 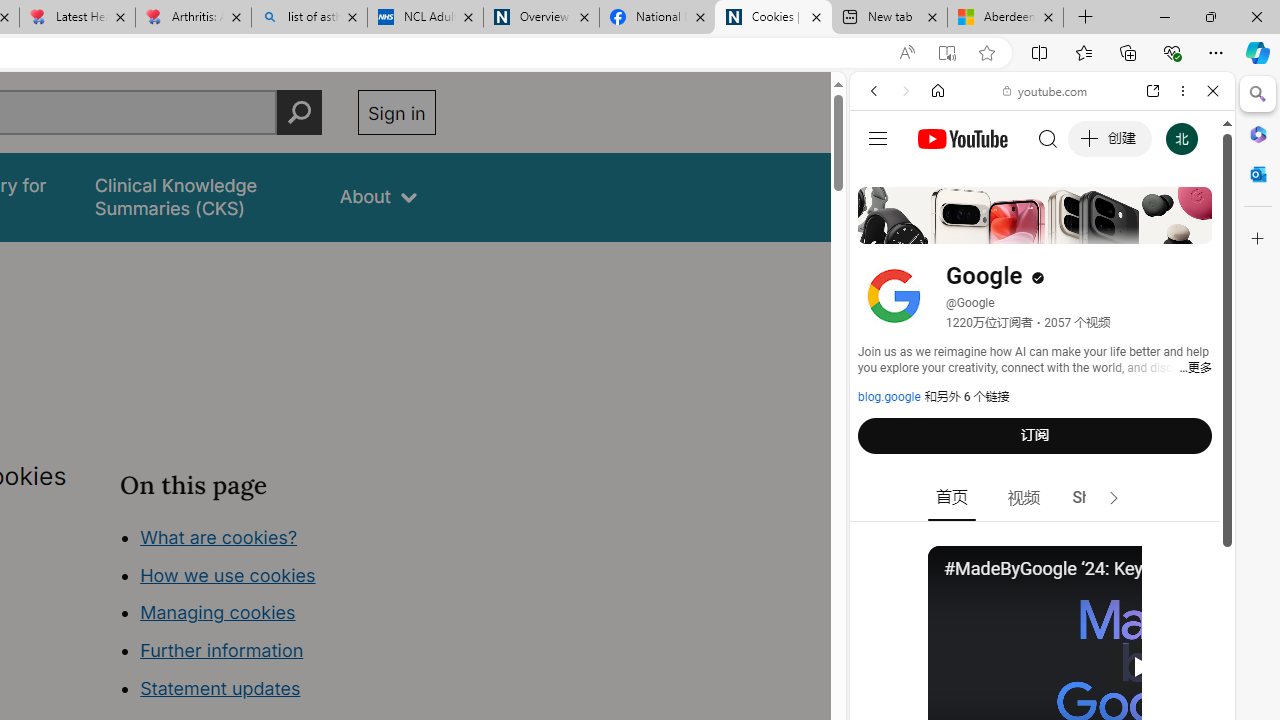 What do you see at coordinates (1046, 90) in the screenshot?
I see `youtube.com` at bounding box center [1046, 90].